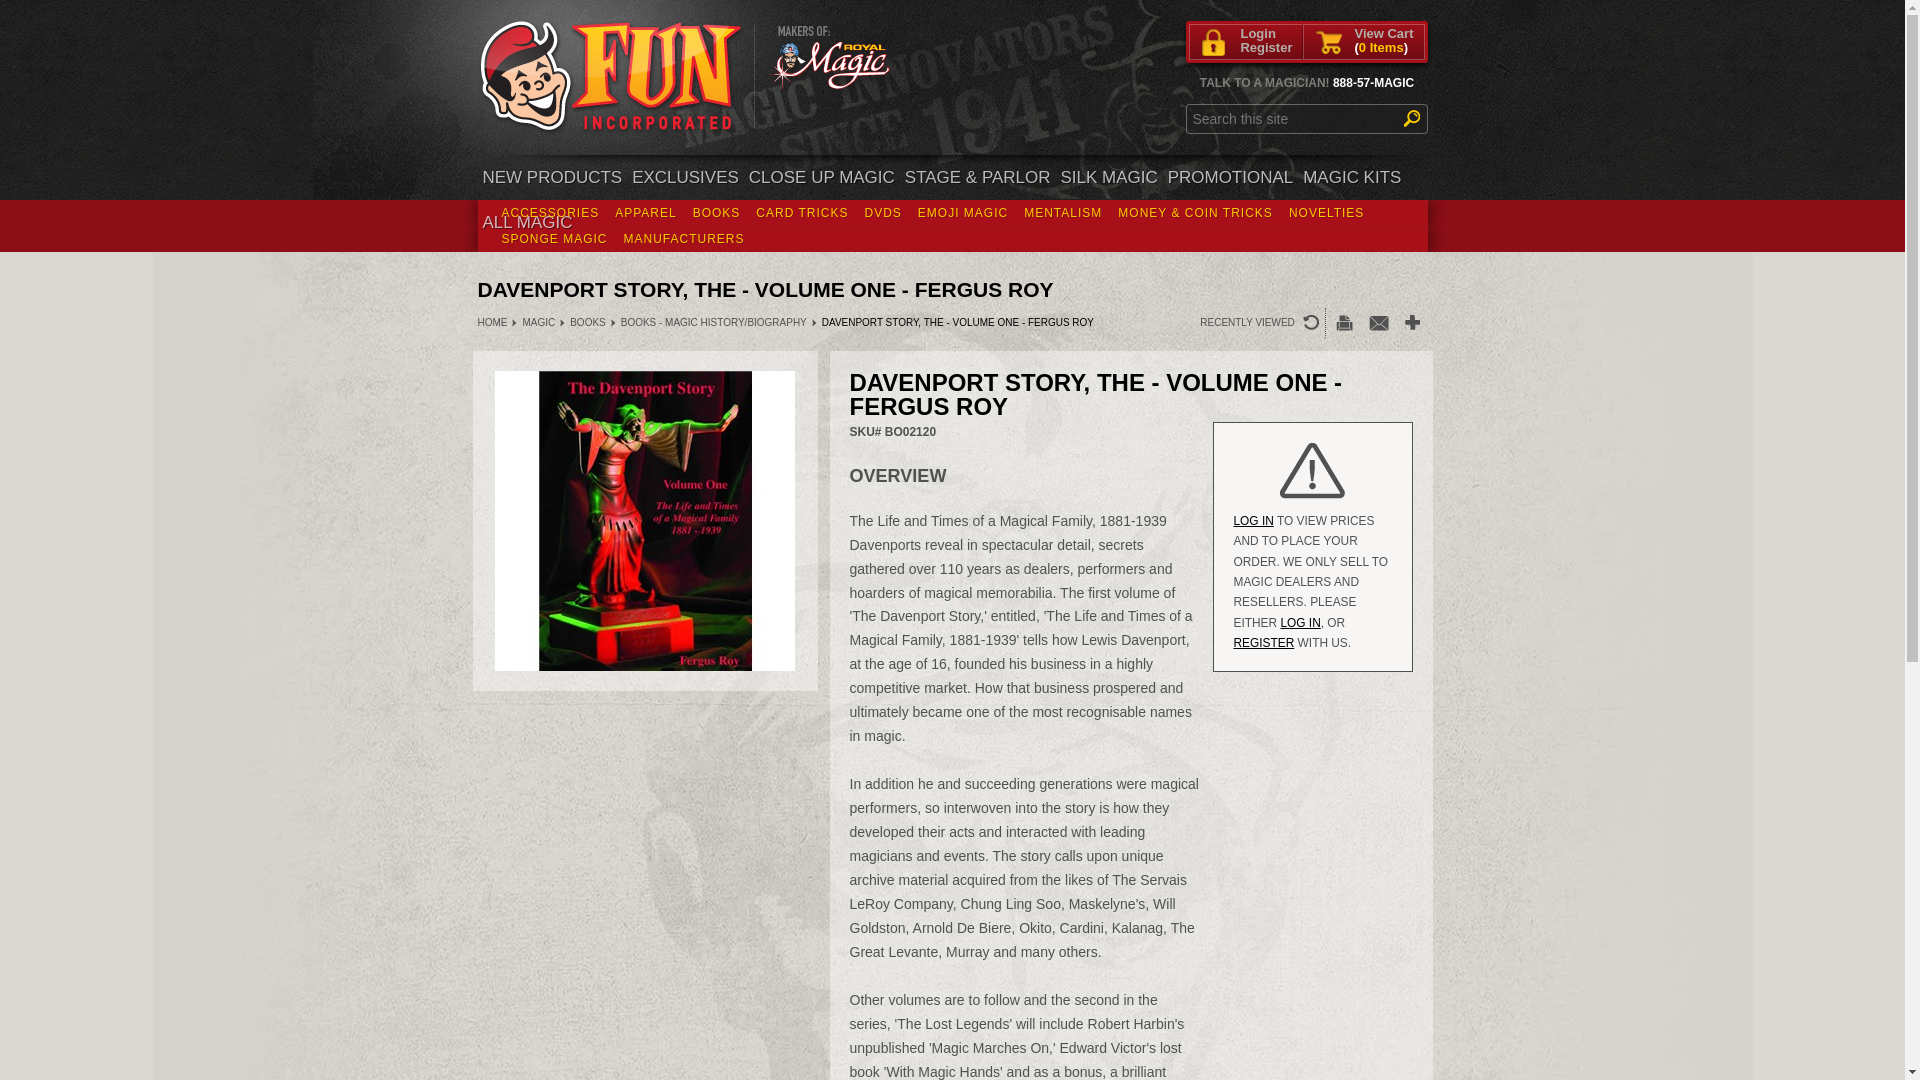  I want to click on CARD TRICKS, so click(802, 212).